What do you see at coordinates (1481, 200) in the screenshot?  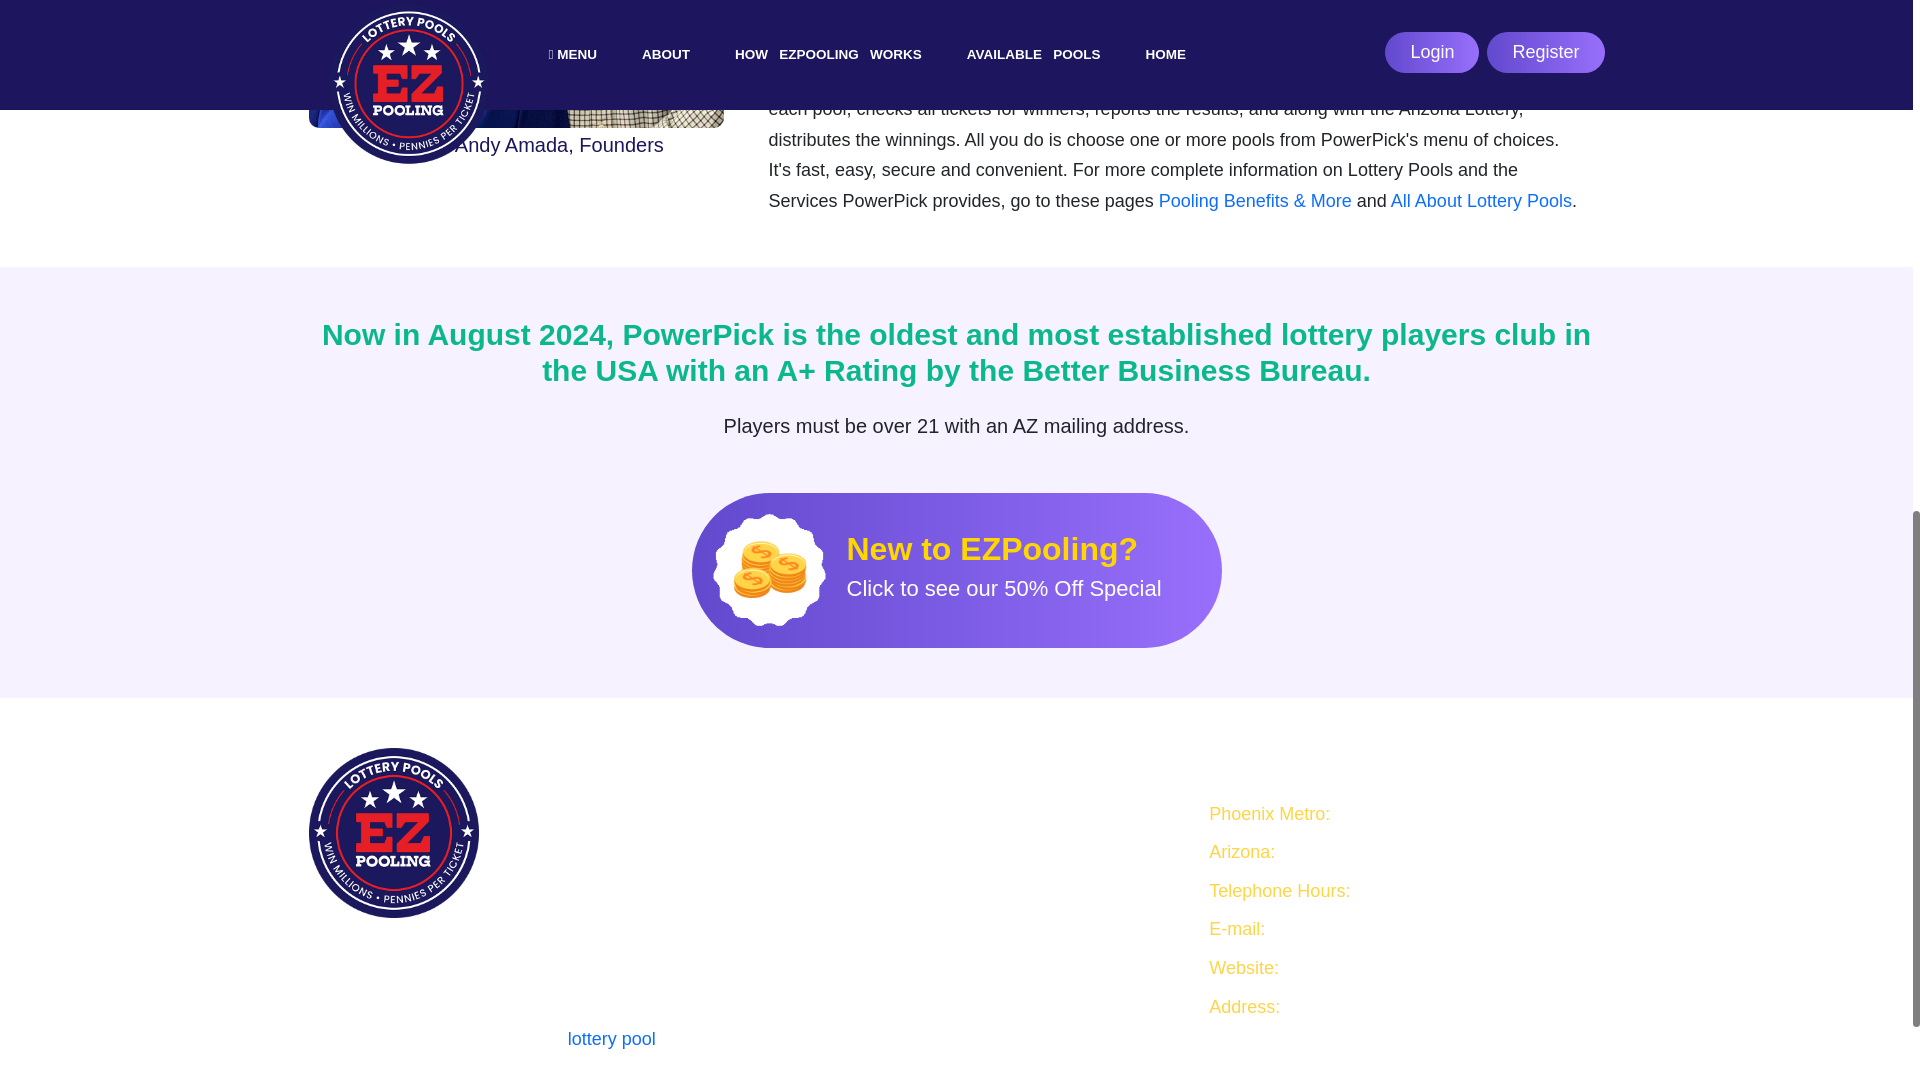 I see `All About Lottery Pools` at bounding box center [1481, 200].